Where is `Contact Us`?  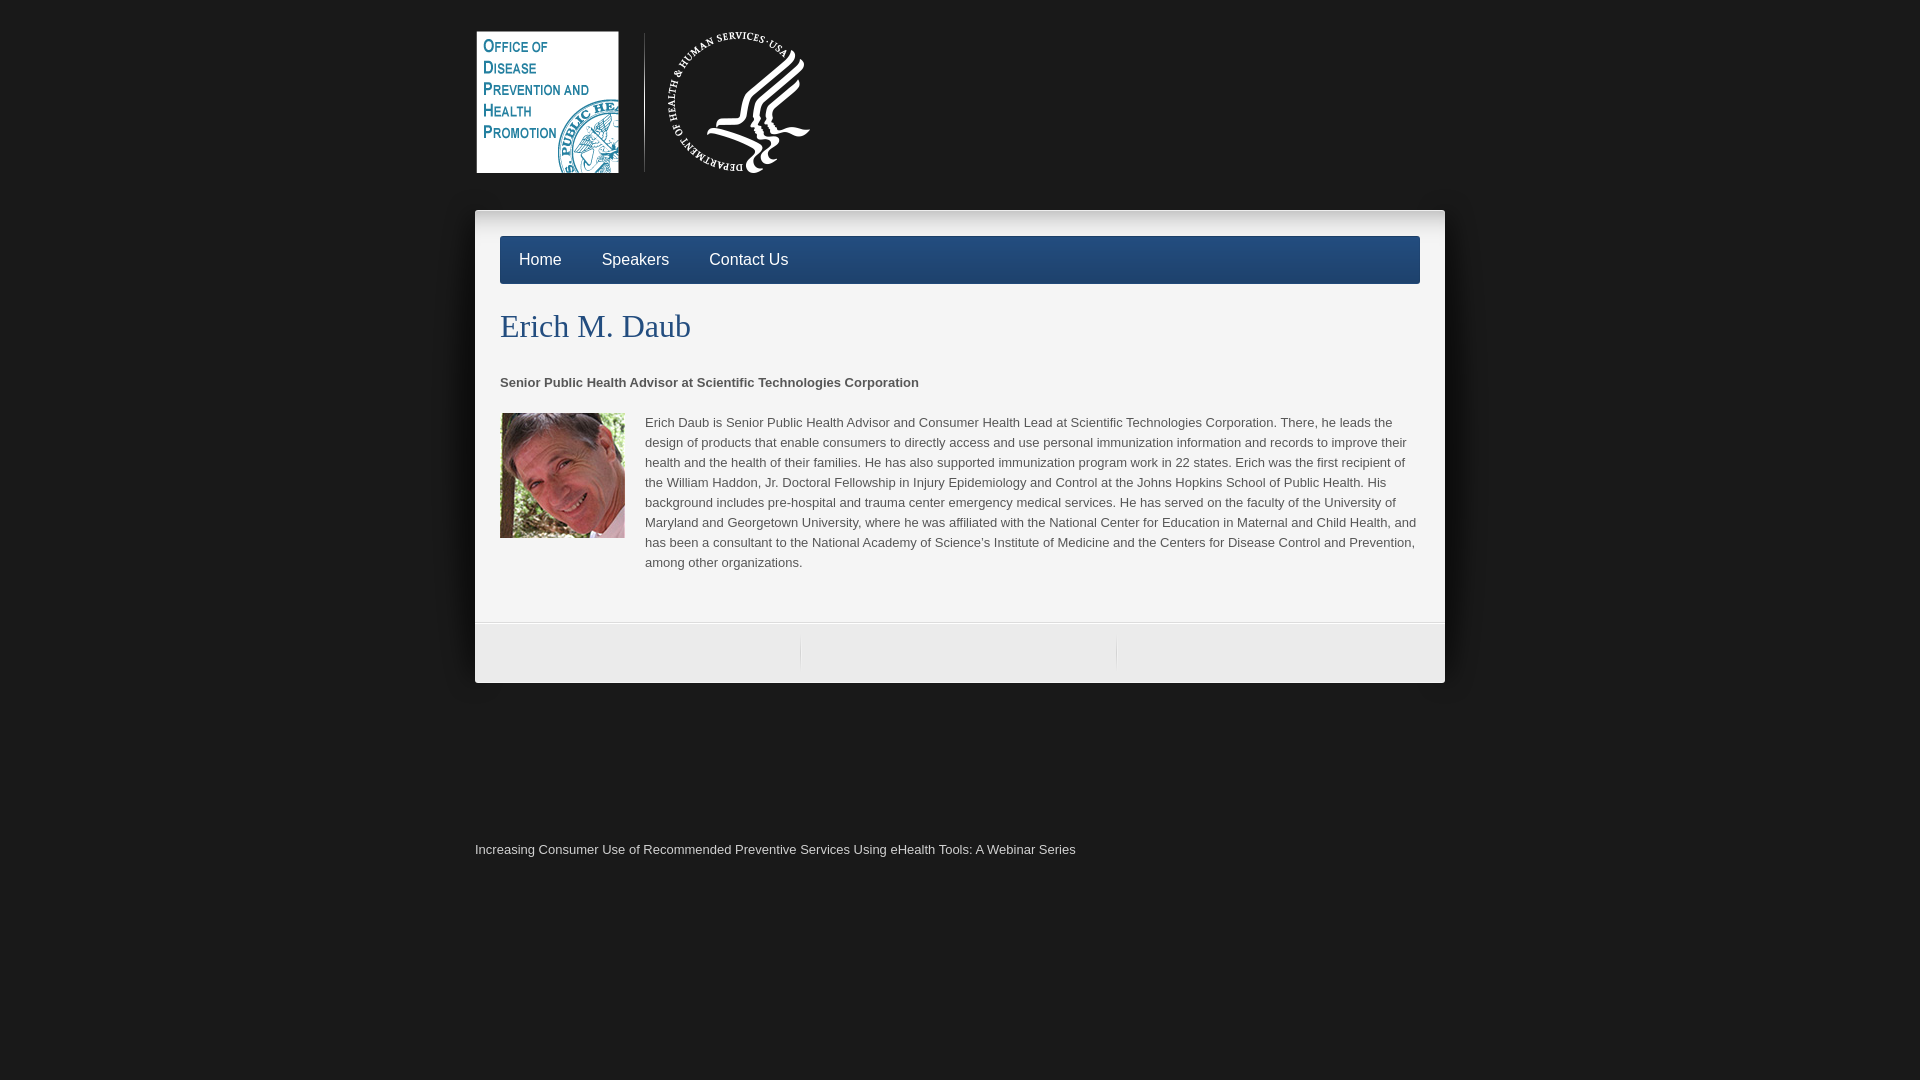
Contact Us is located at coordinates (748, 259).